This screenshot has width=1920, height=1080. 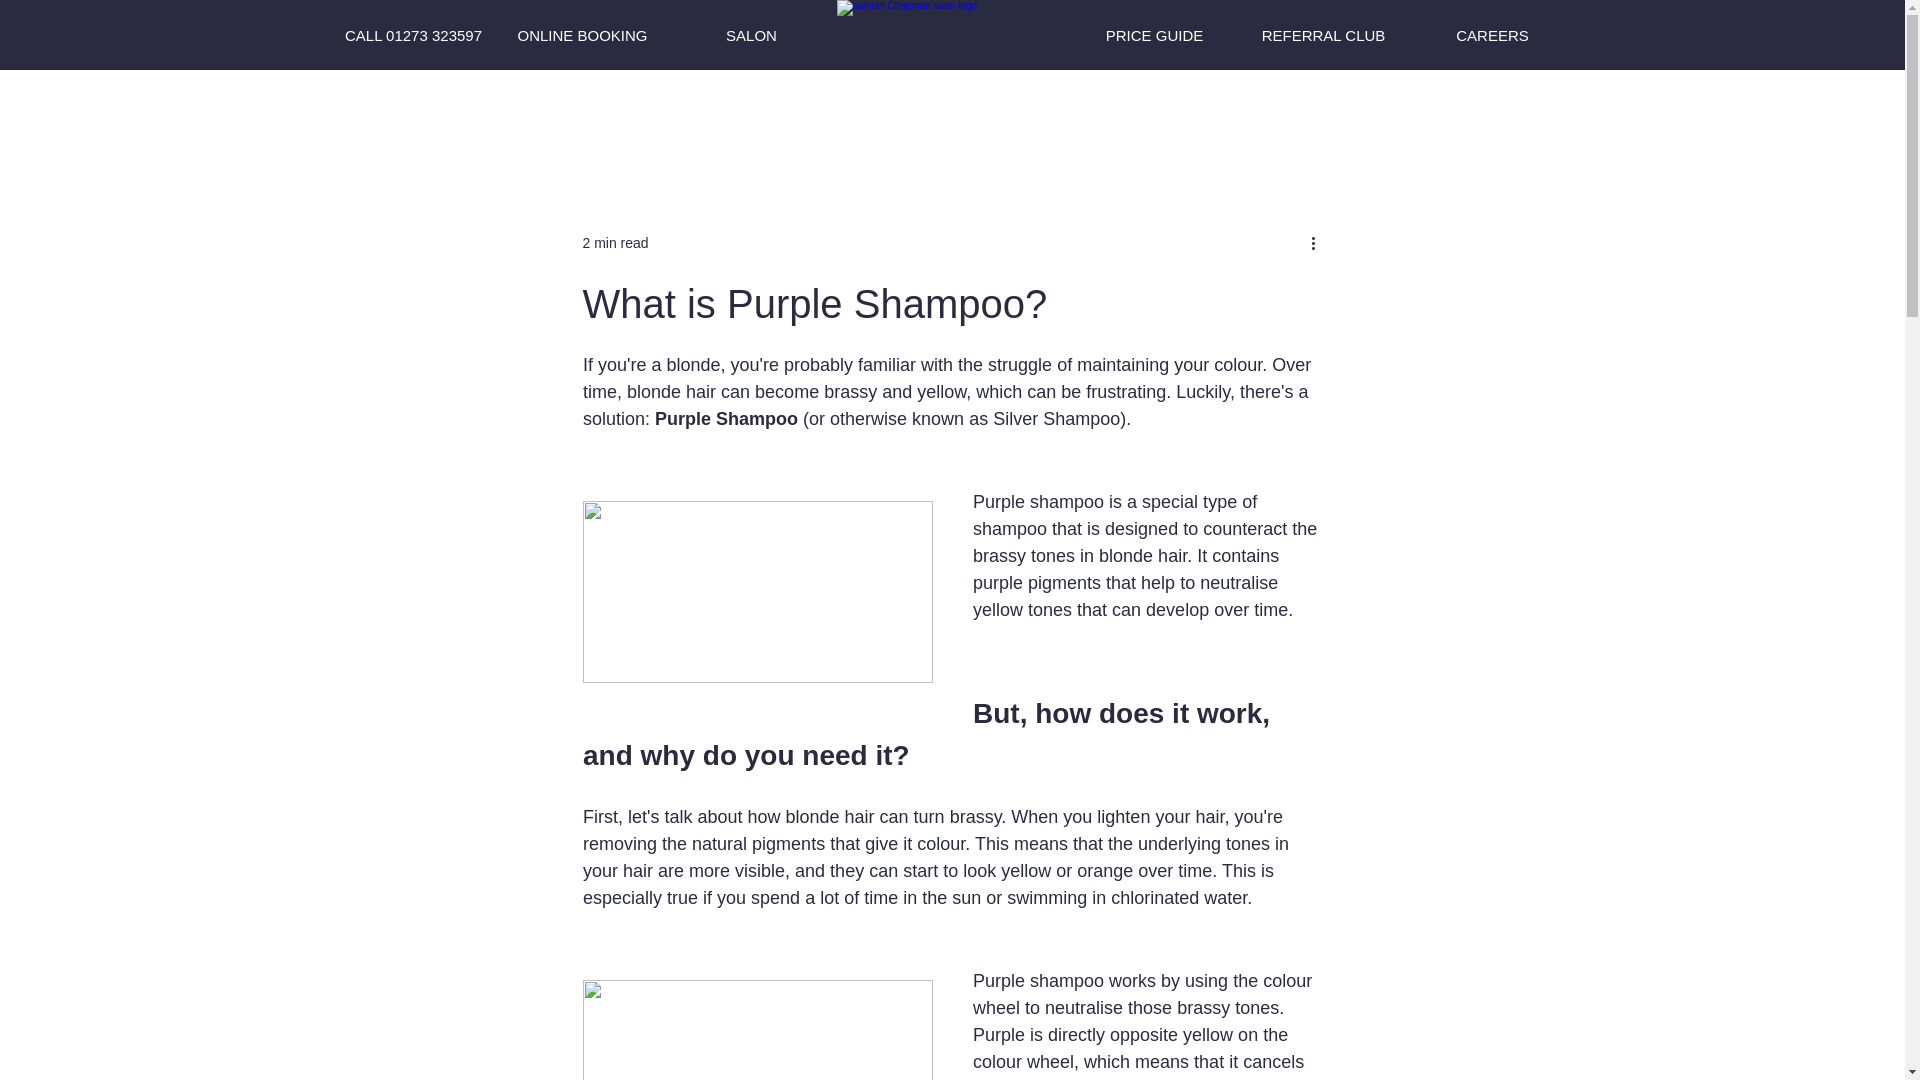 I want to click on ONLINE BOOKING, so click(x=583, y=35).